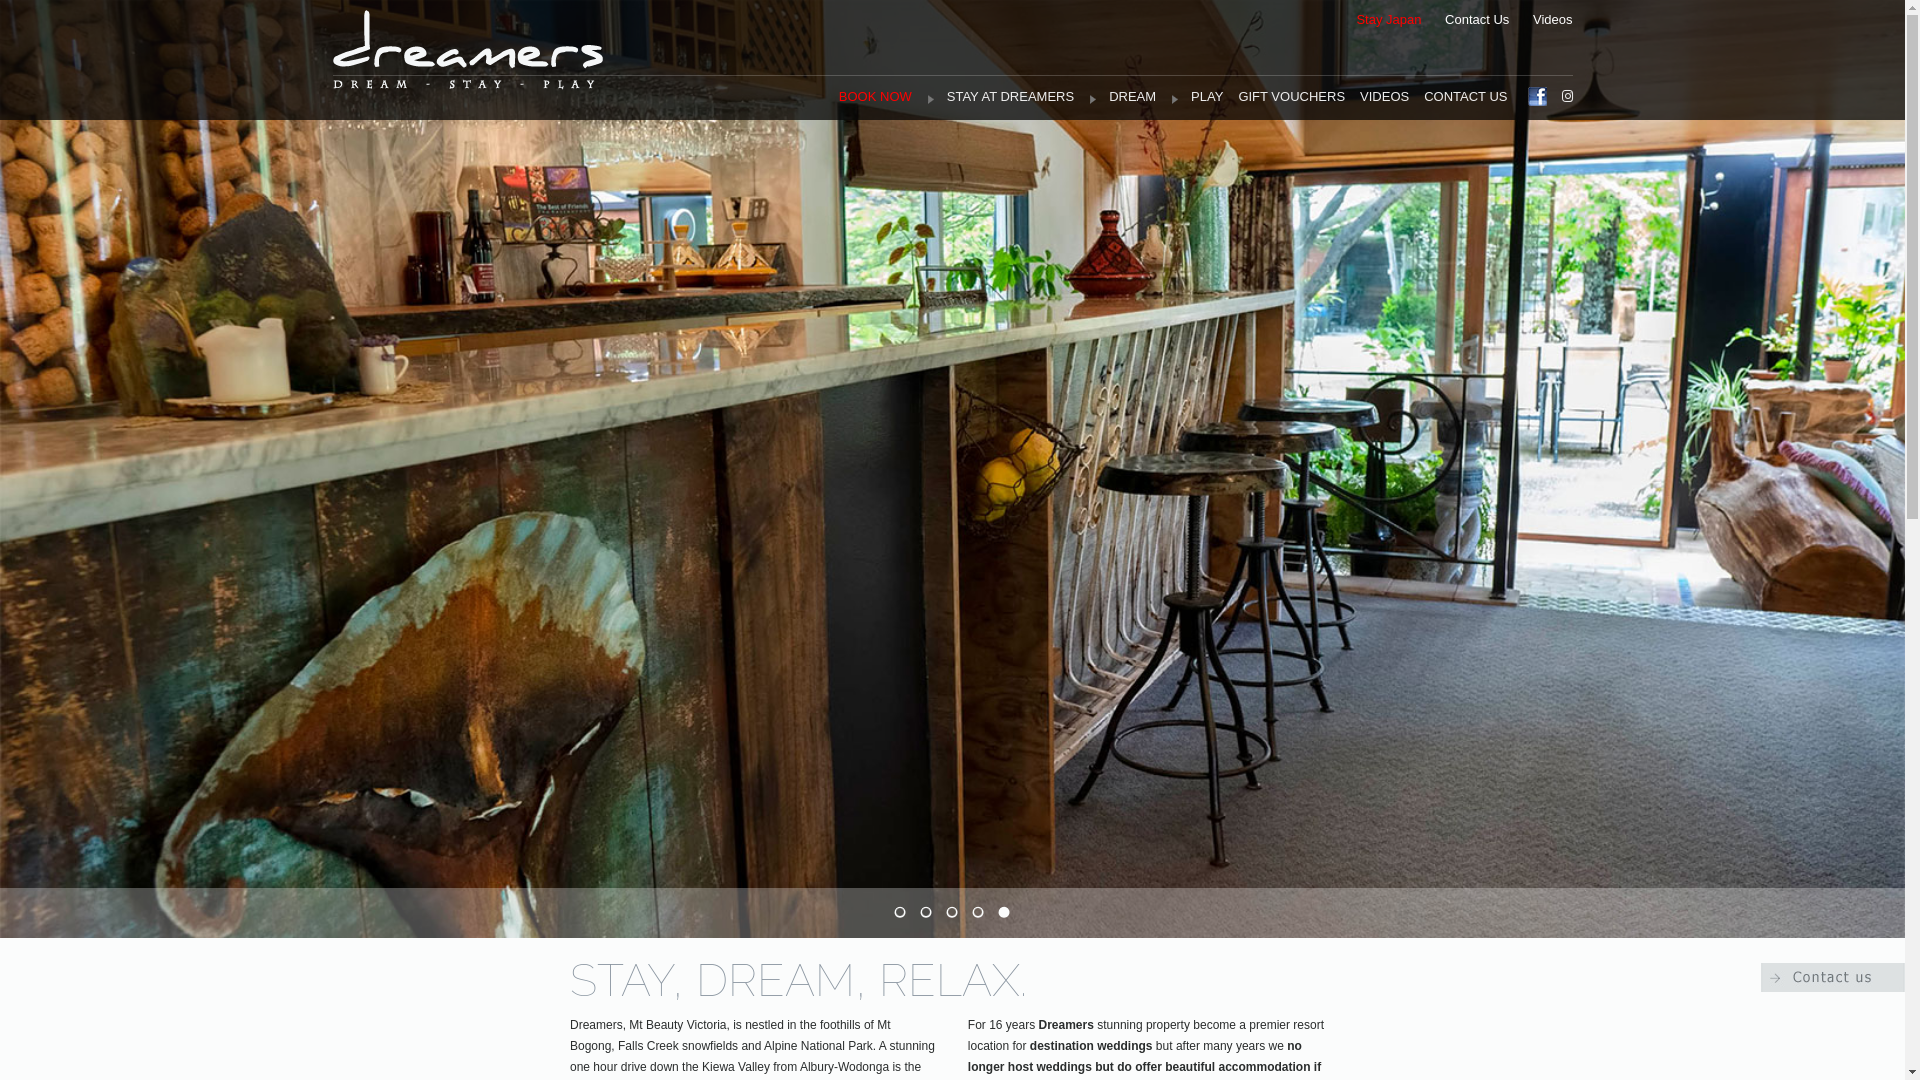 The height and width of the screenshot is (1080, 1920). What do you see at coordinates (1553, 20) in the screenshot?
I see `Videos` at bounding box center [1553, 20].